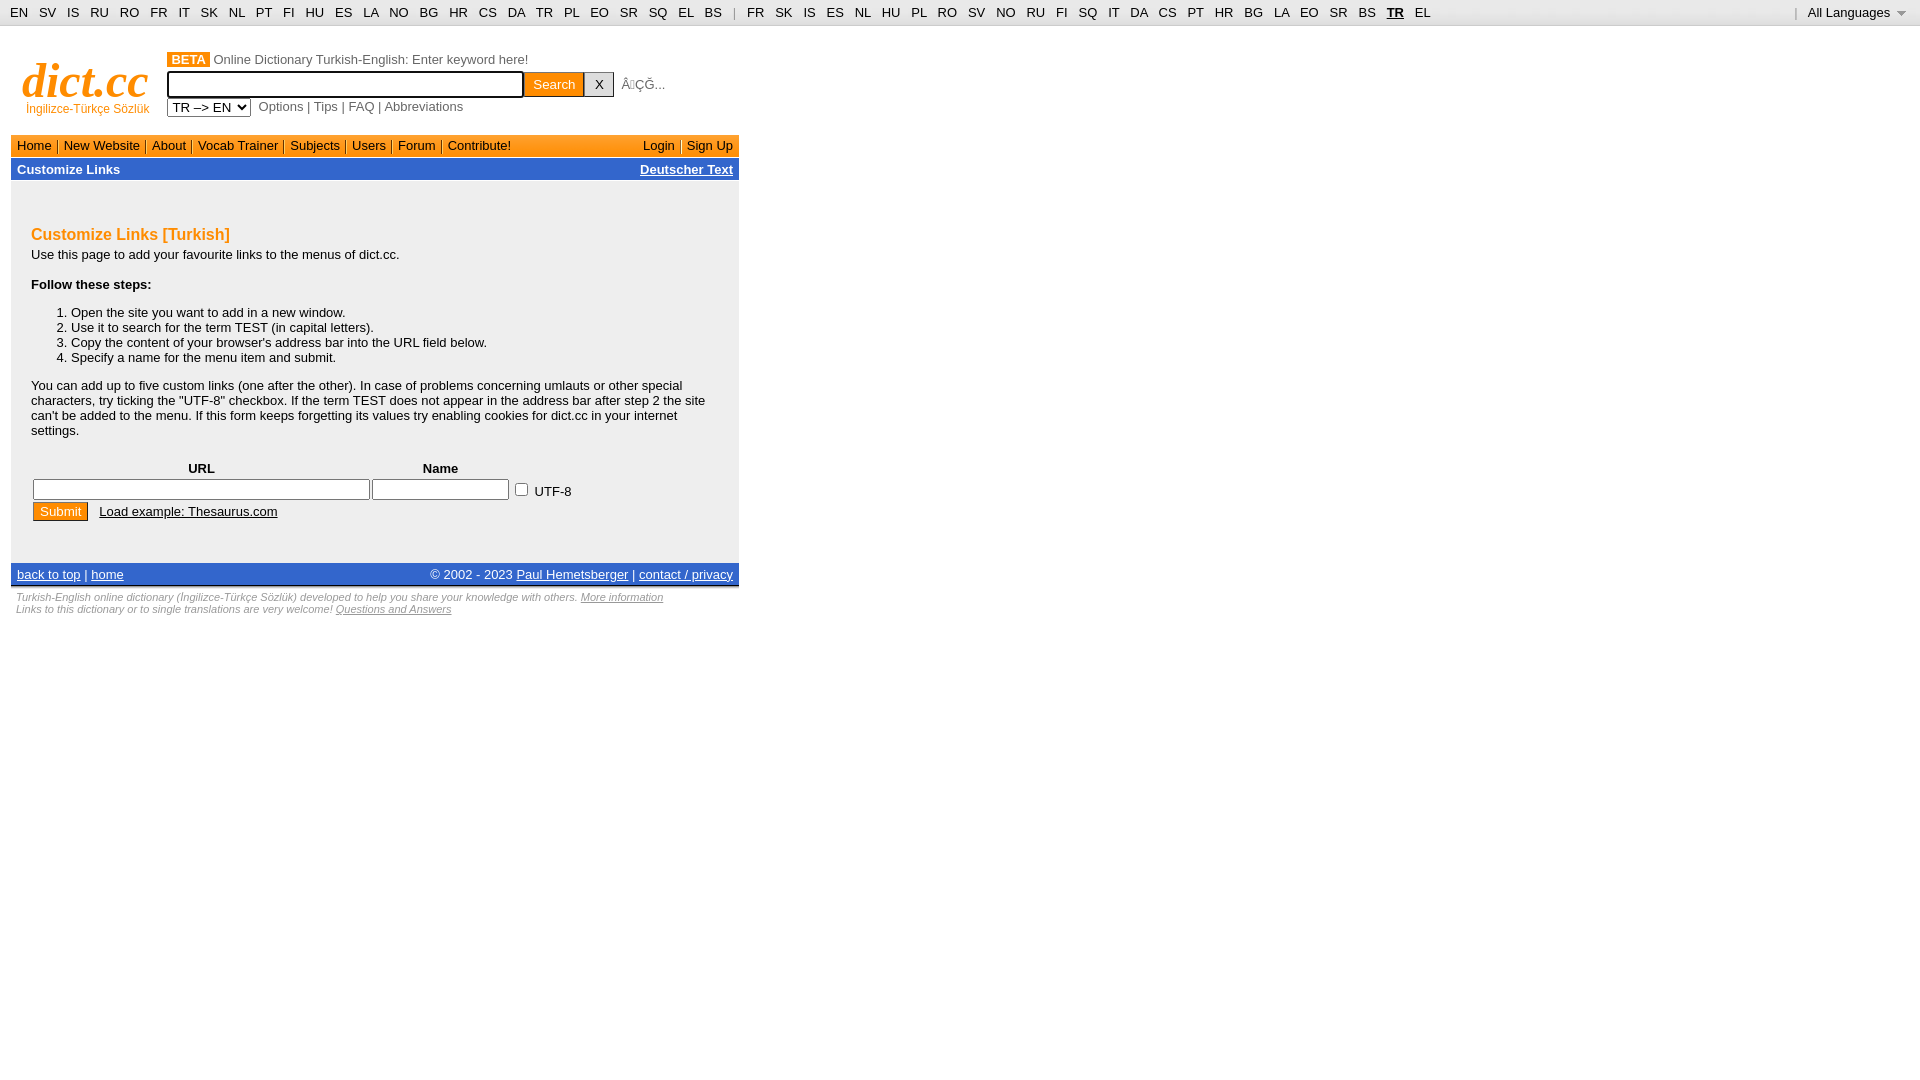 This screenshot has height=1080, width=1920. What do you see at coordinates (73, 12) in the screenshot?
I see `IS` at bounding box center [73, 12].